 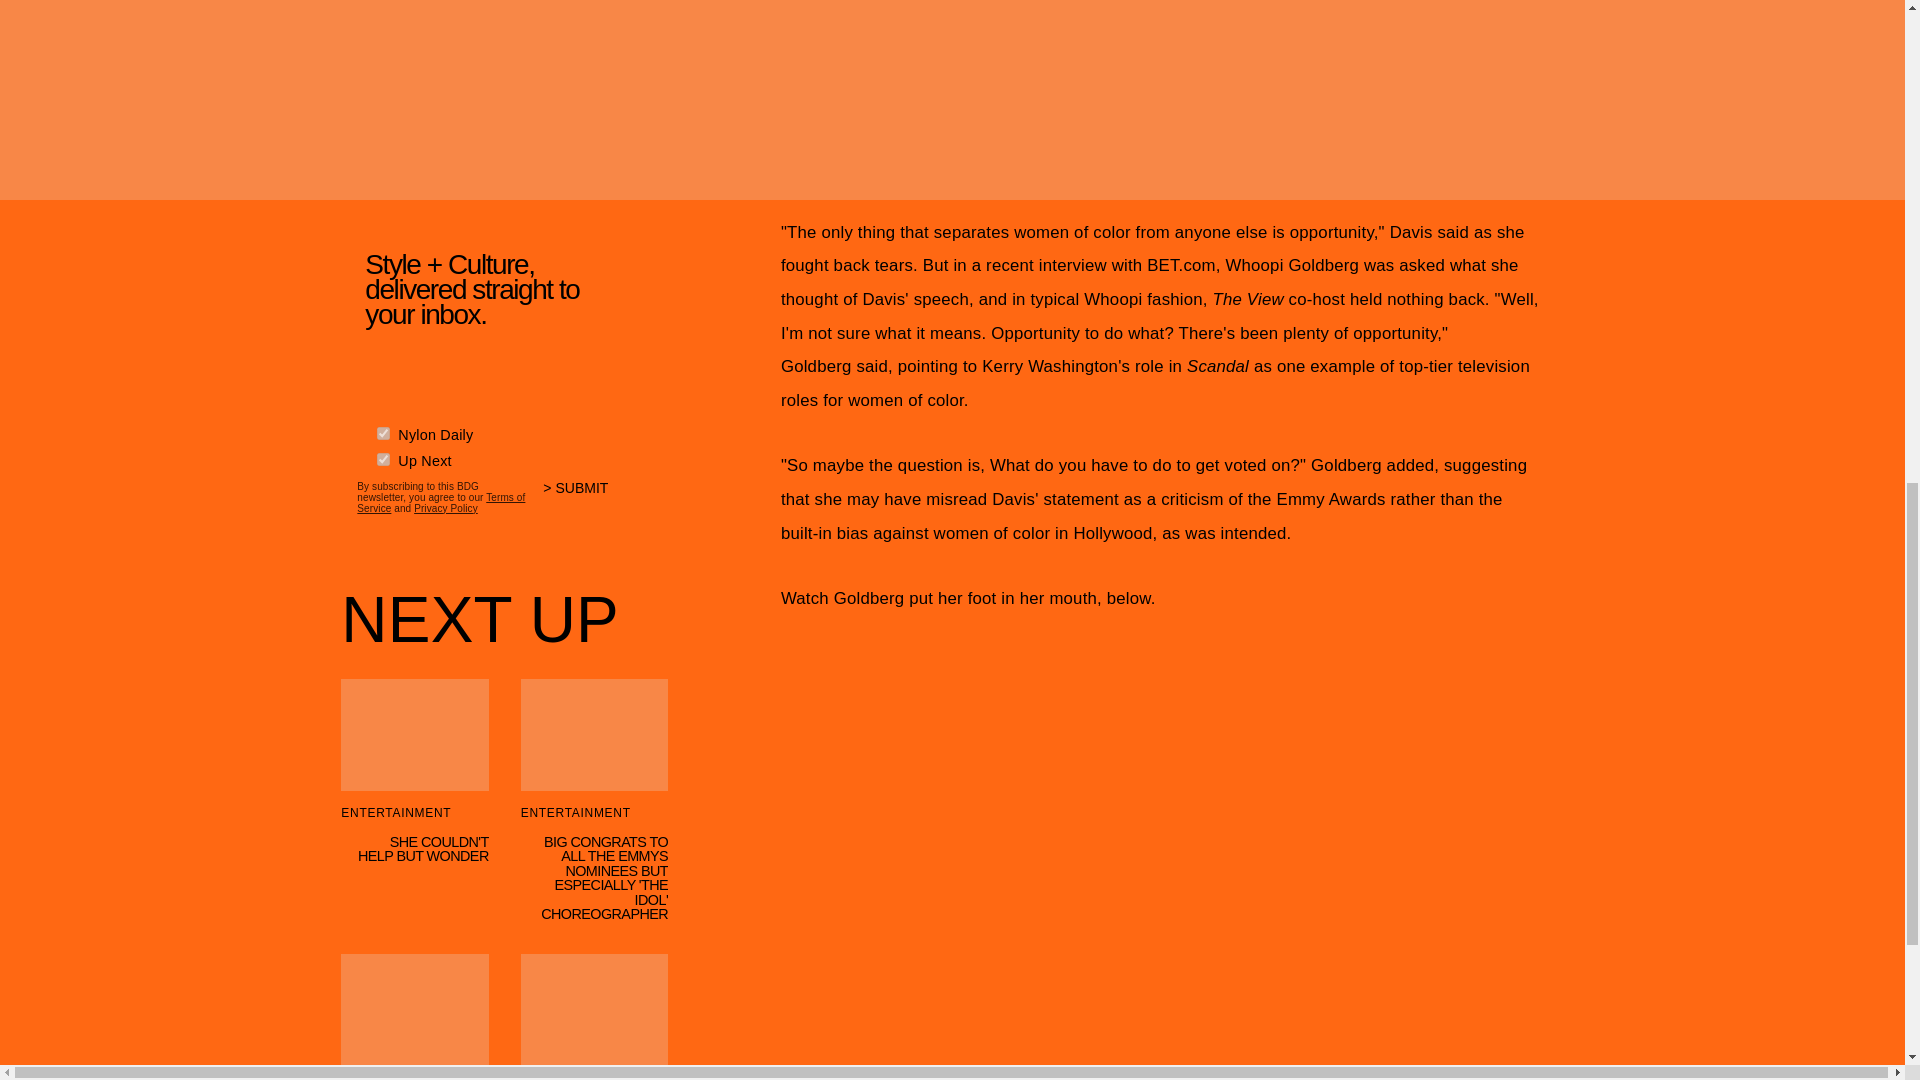 I want to click on Privacy Policy, so click(x=446, y=505).